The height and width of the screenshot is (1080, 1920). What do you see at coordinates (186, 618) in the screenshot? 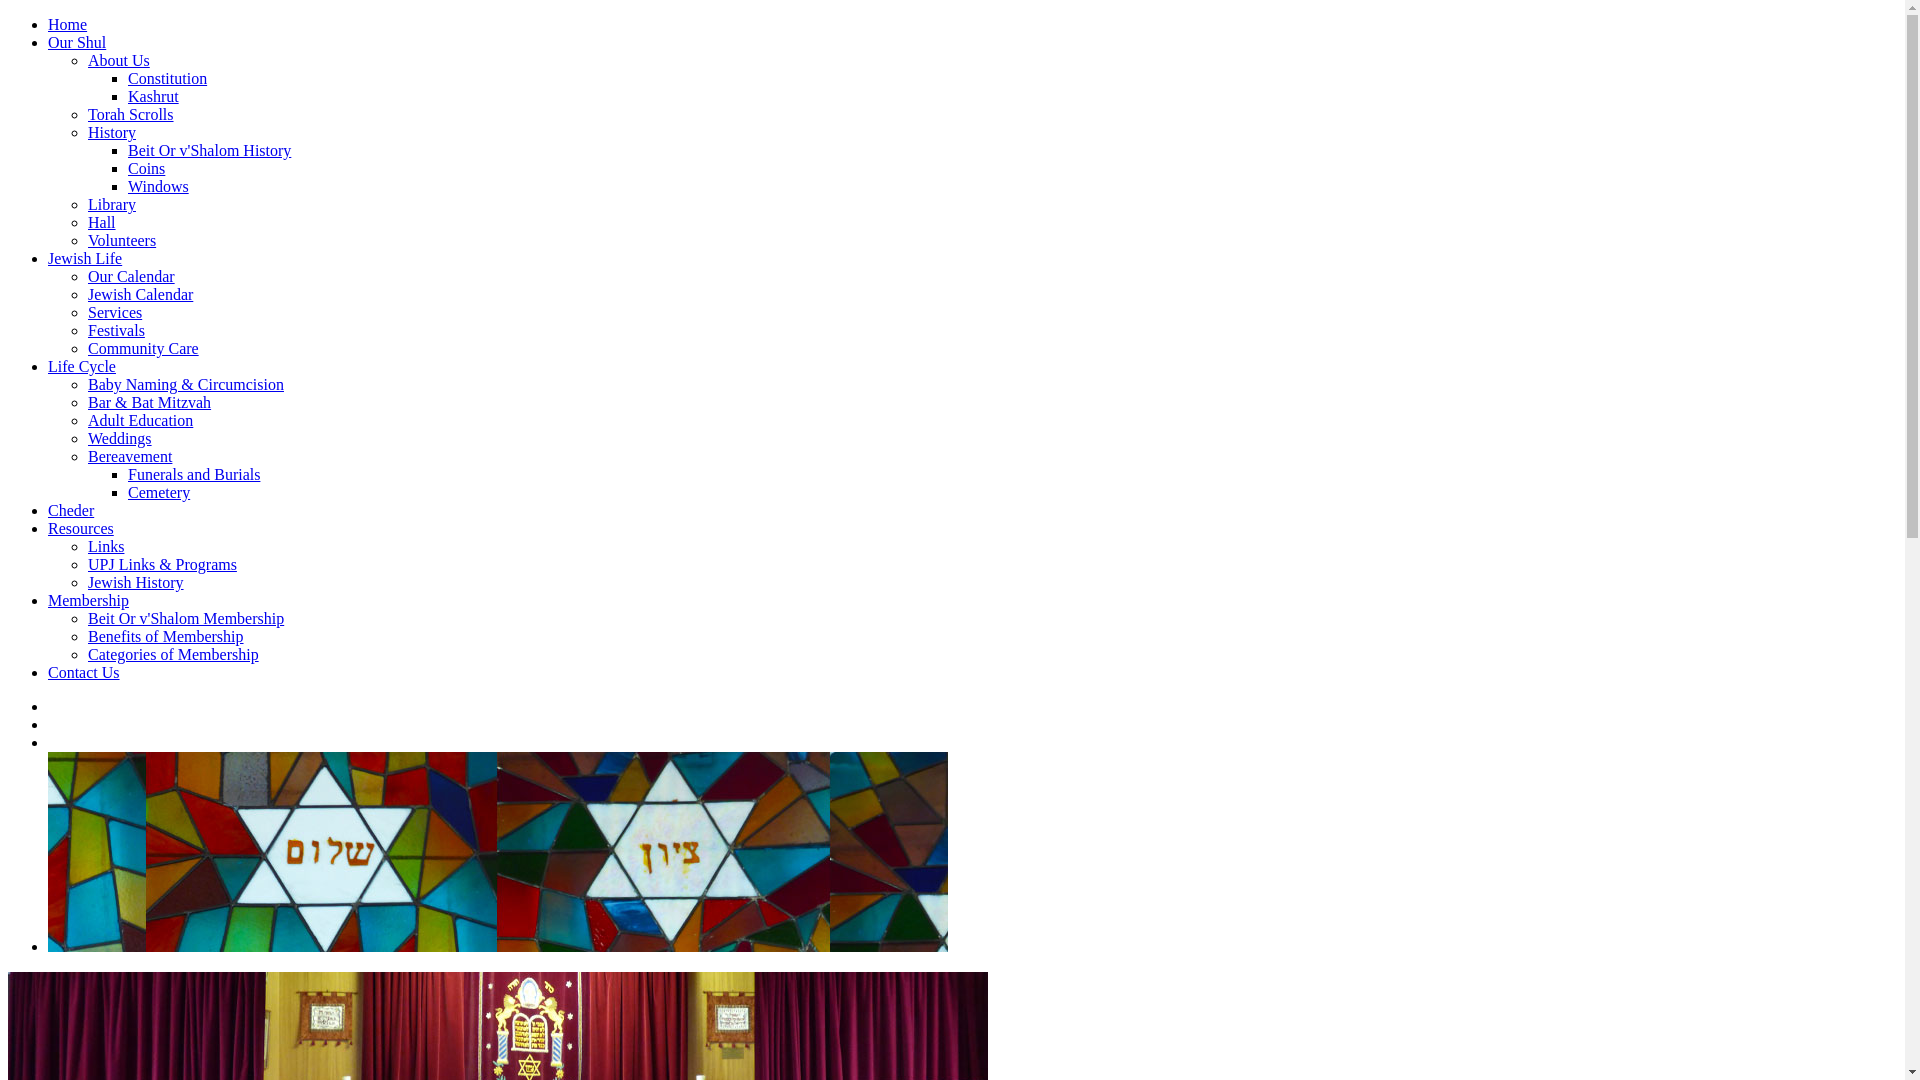
I see `Beit Or v'Shalom Membership` at bounding box center [186, 618].